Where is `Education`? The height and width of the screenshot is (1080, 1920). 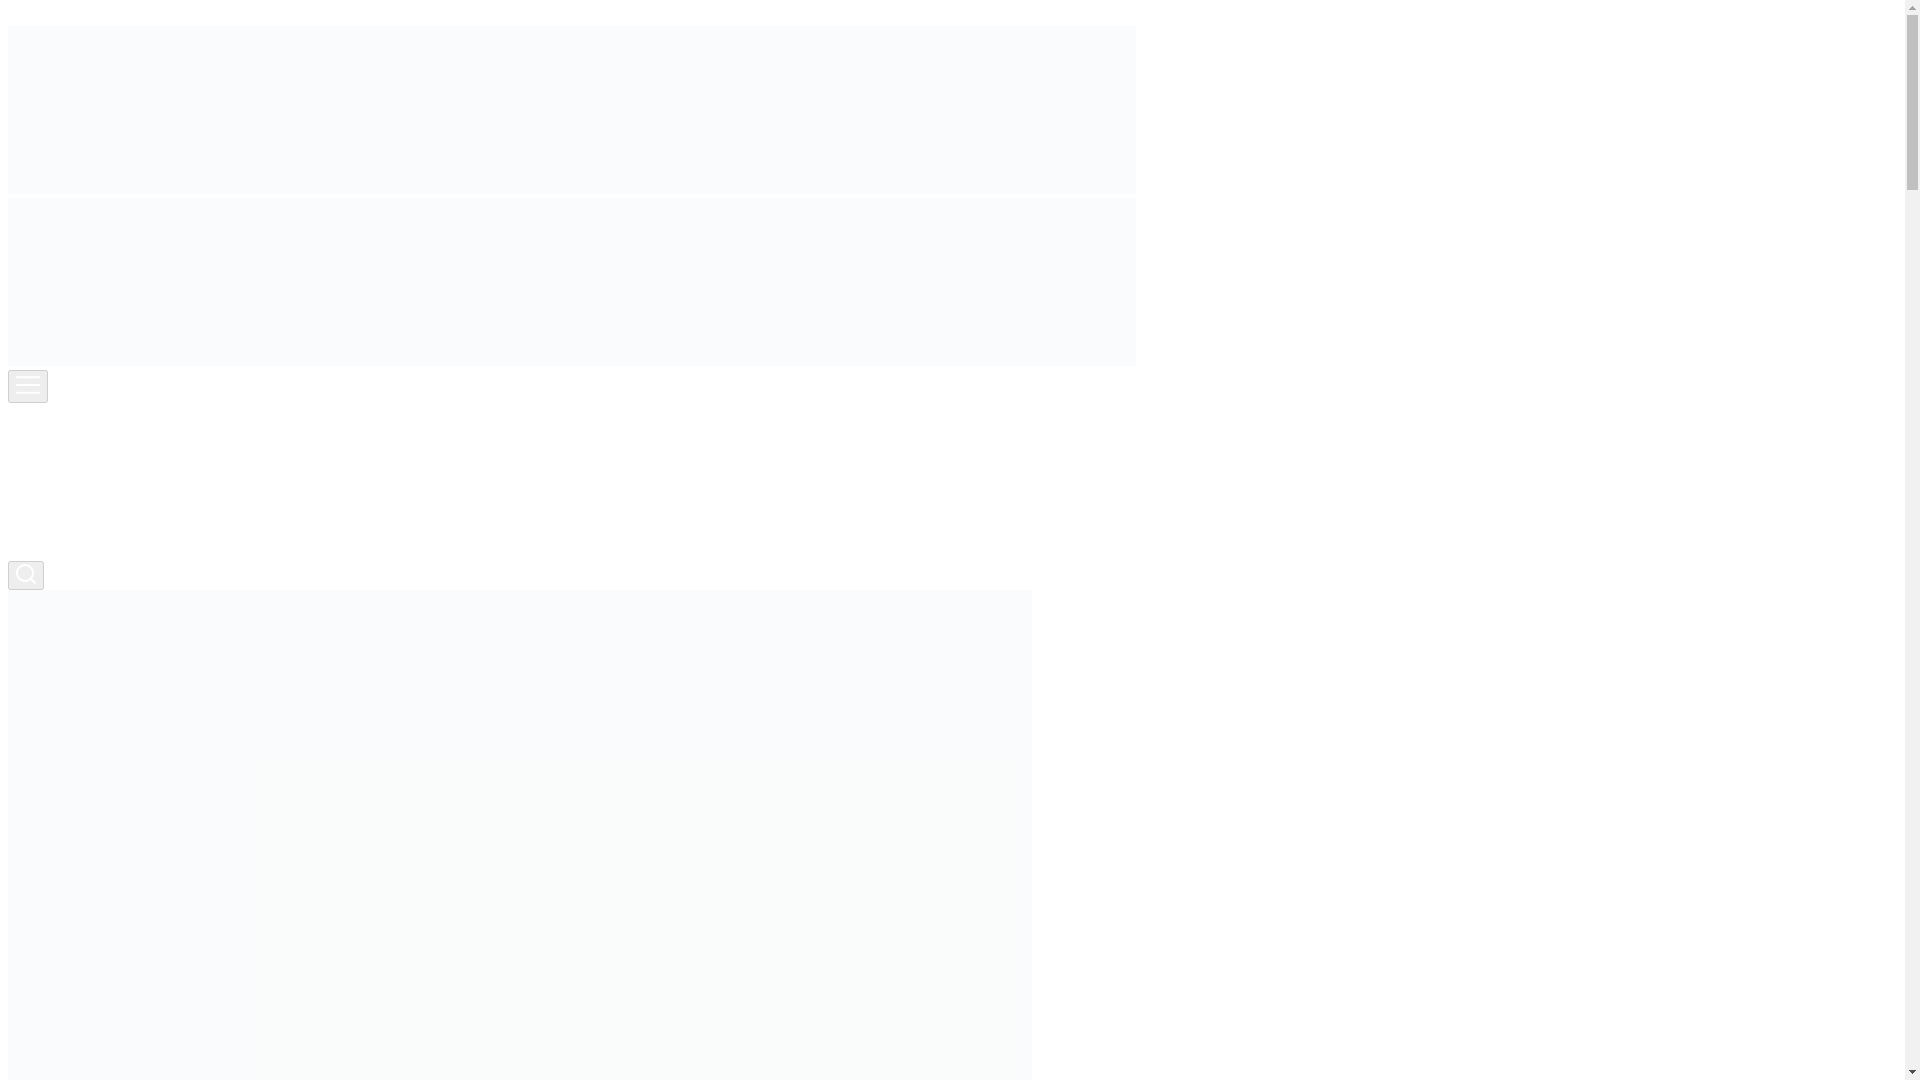
Education is located at coordinates (80, 445).